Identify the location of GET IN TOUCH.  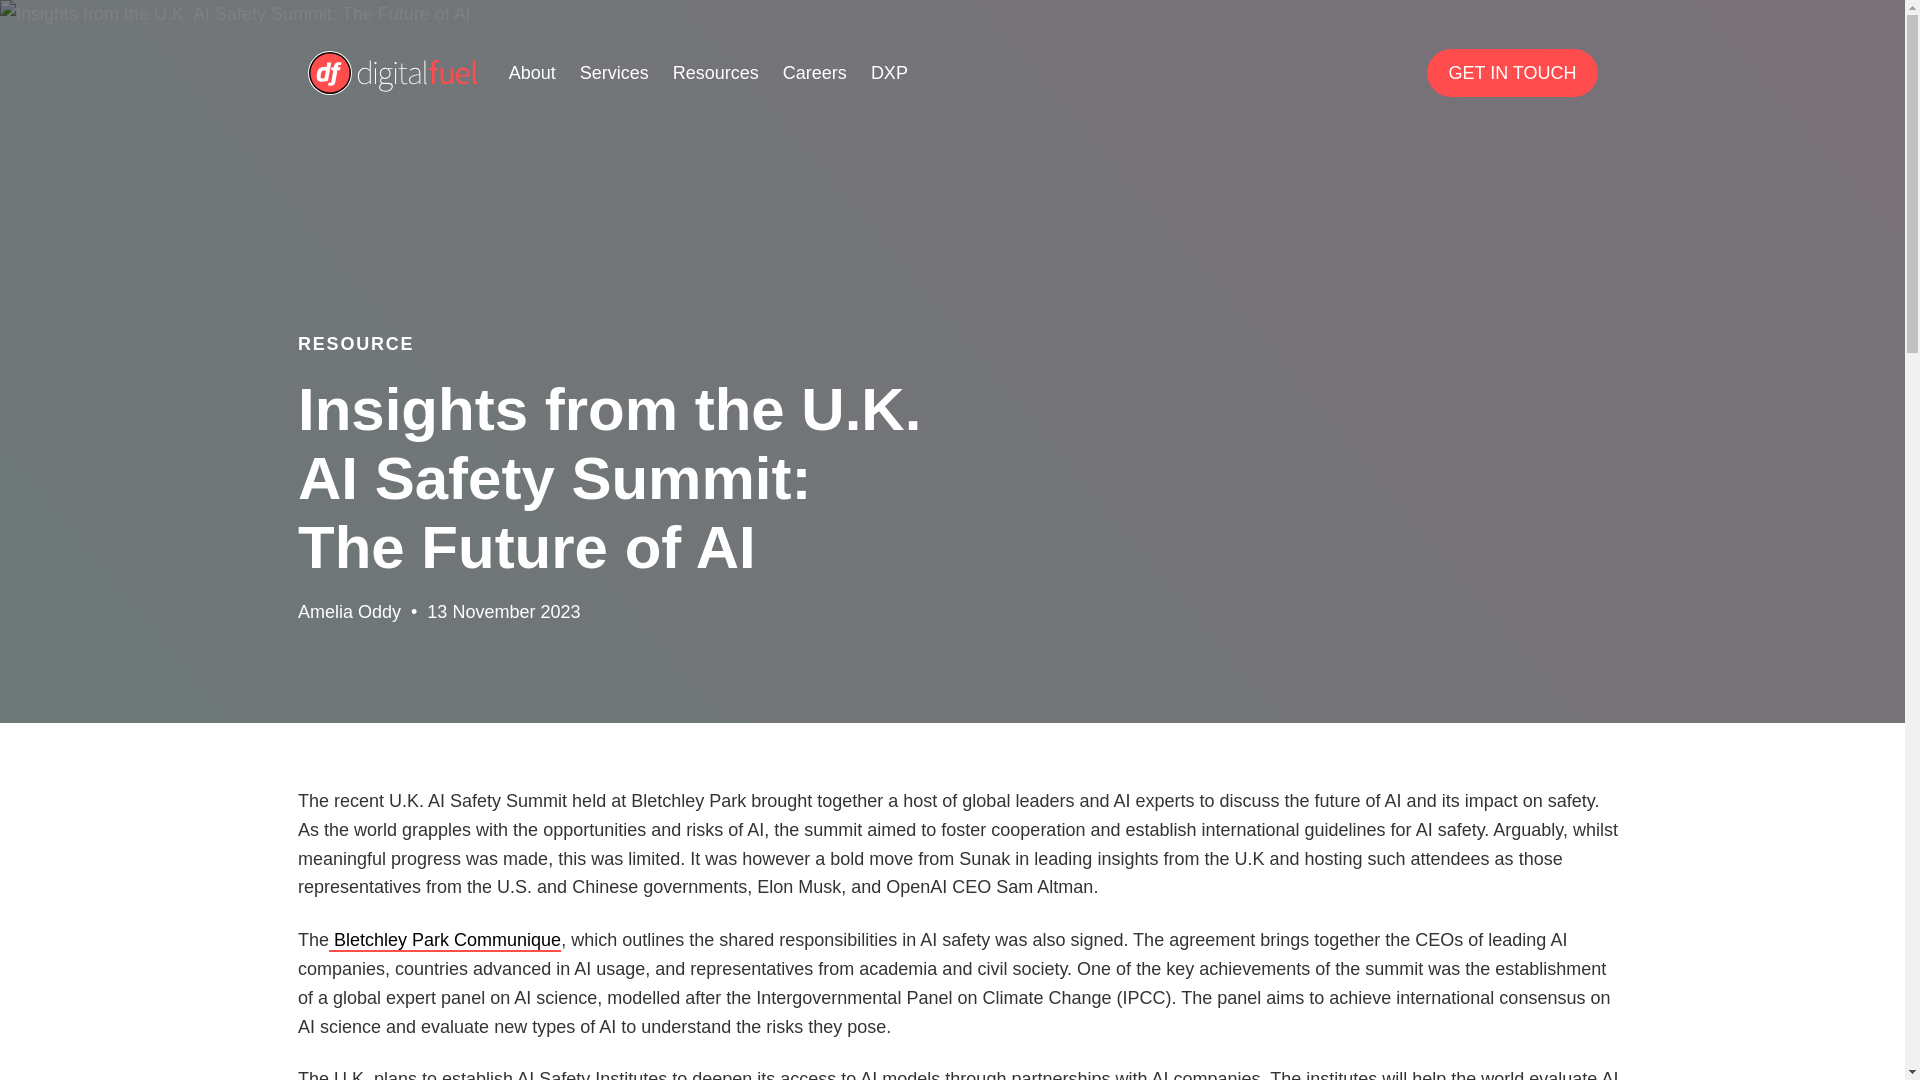
(1512, 72).